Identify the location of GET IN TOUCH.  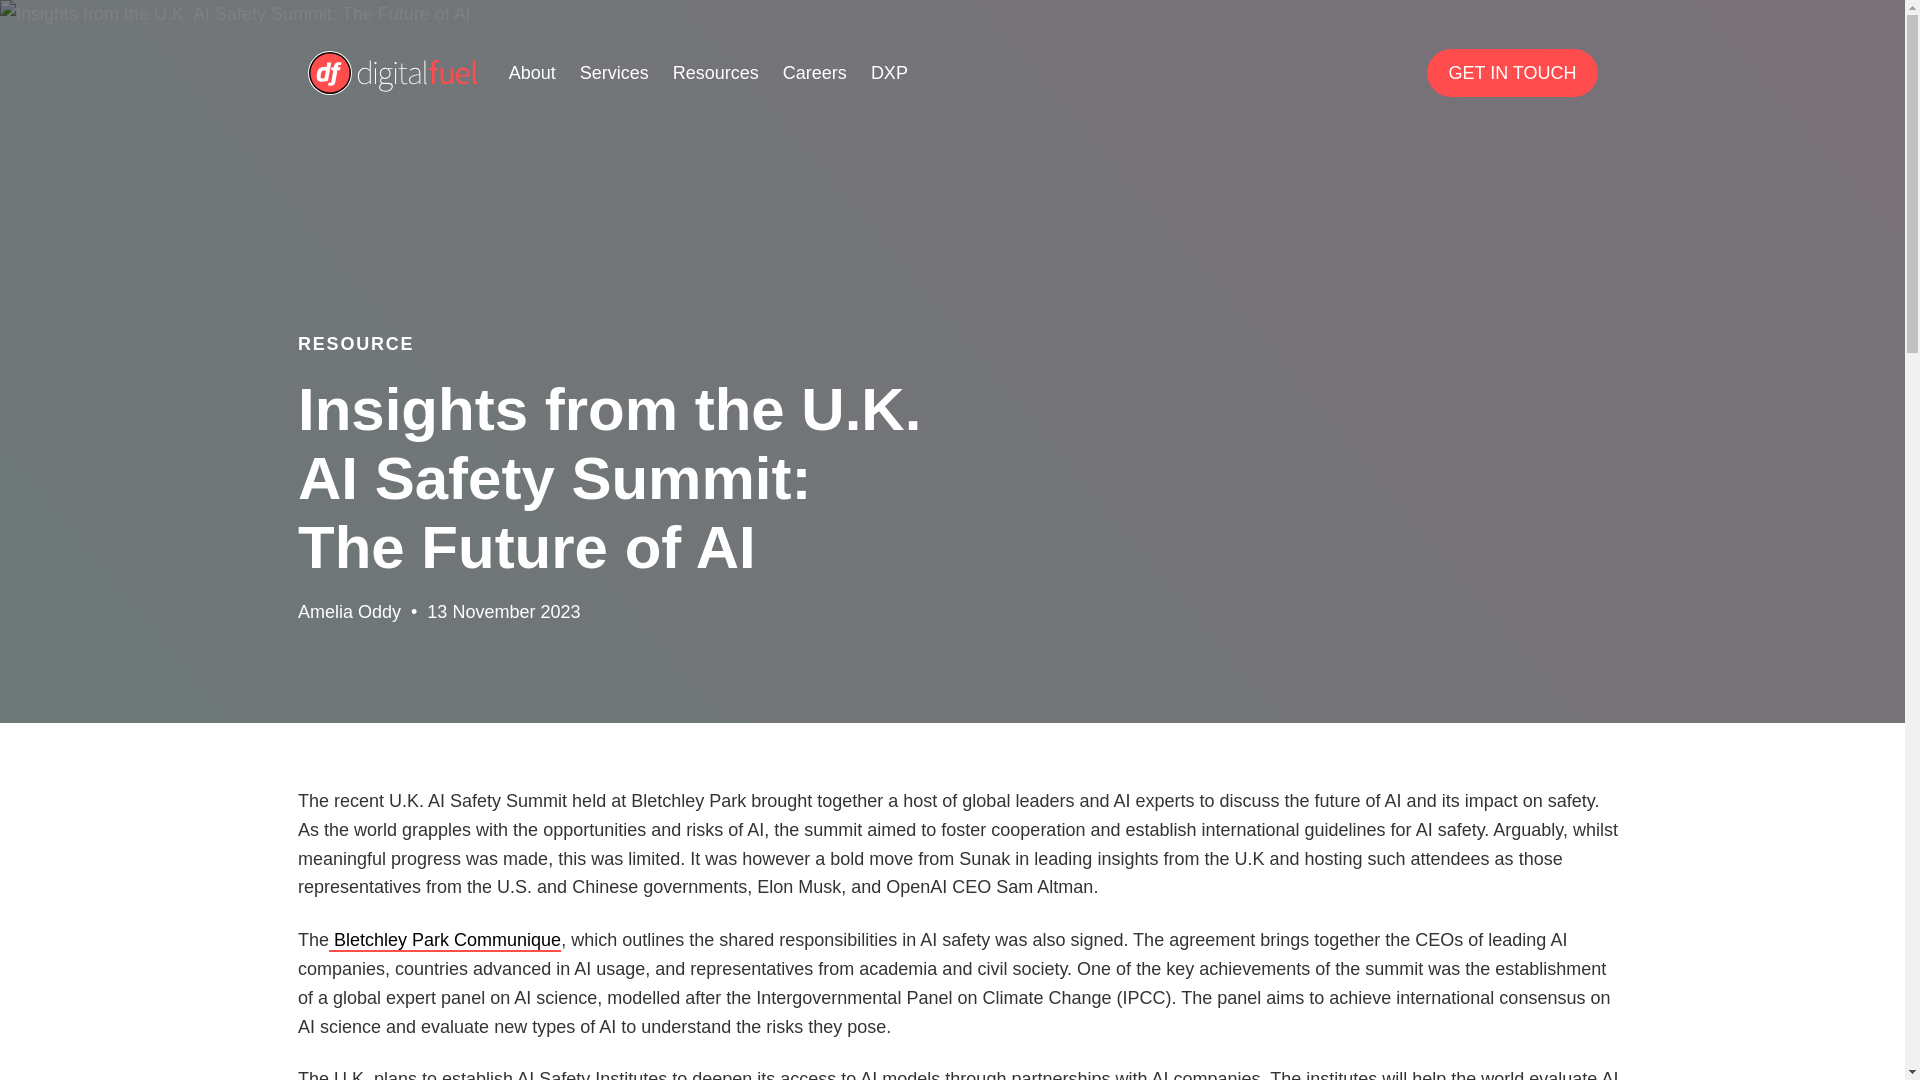
(1512, 72).